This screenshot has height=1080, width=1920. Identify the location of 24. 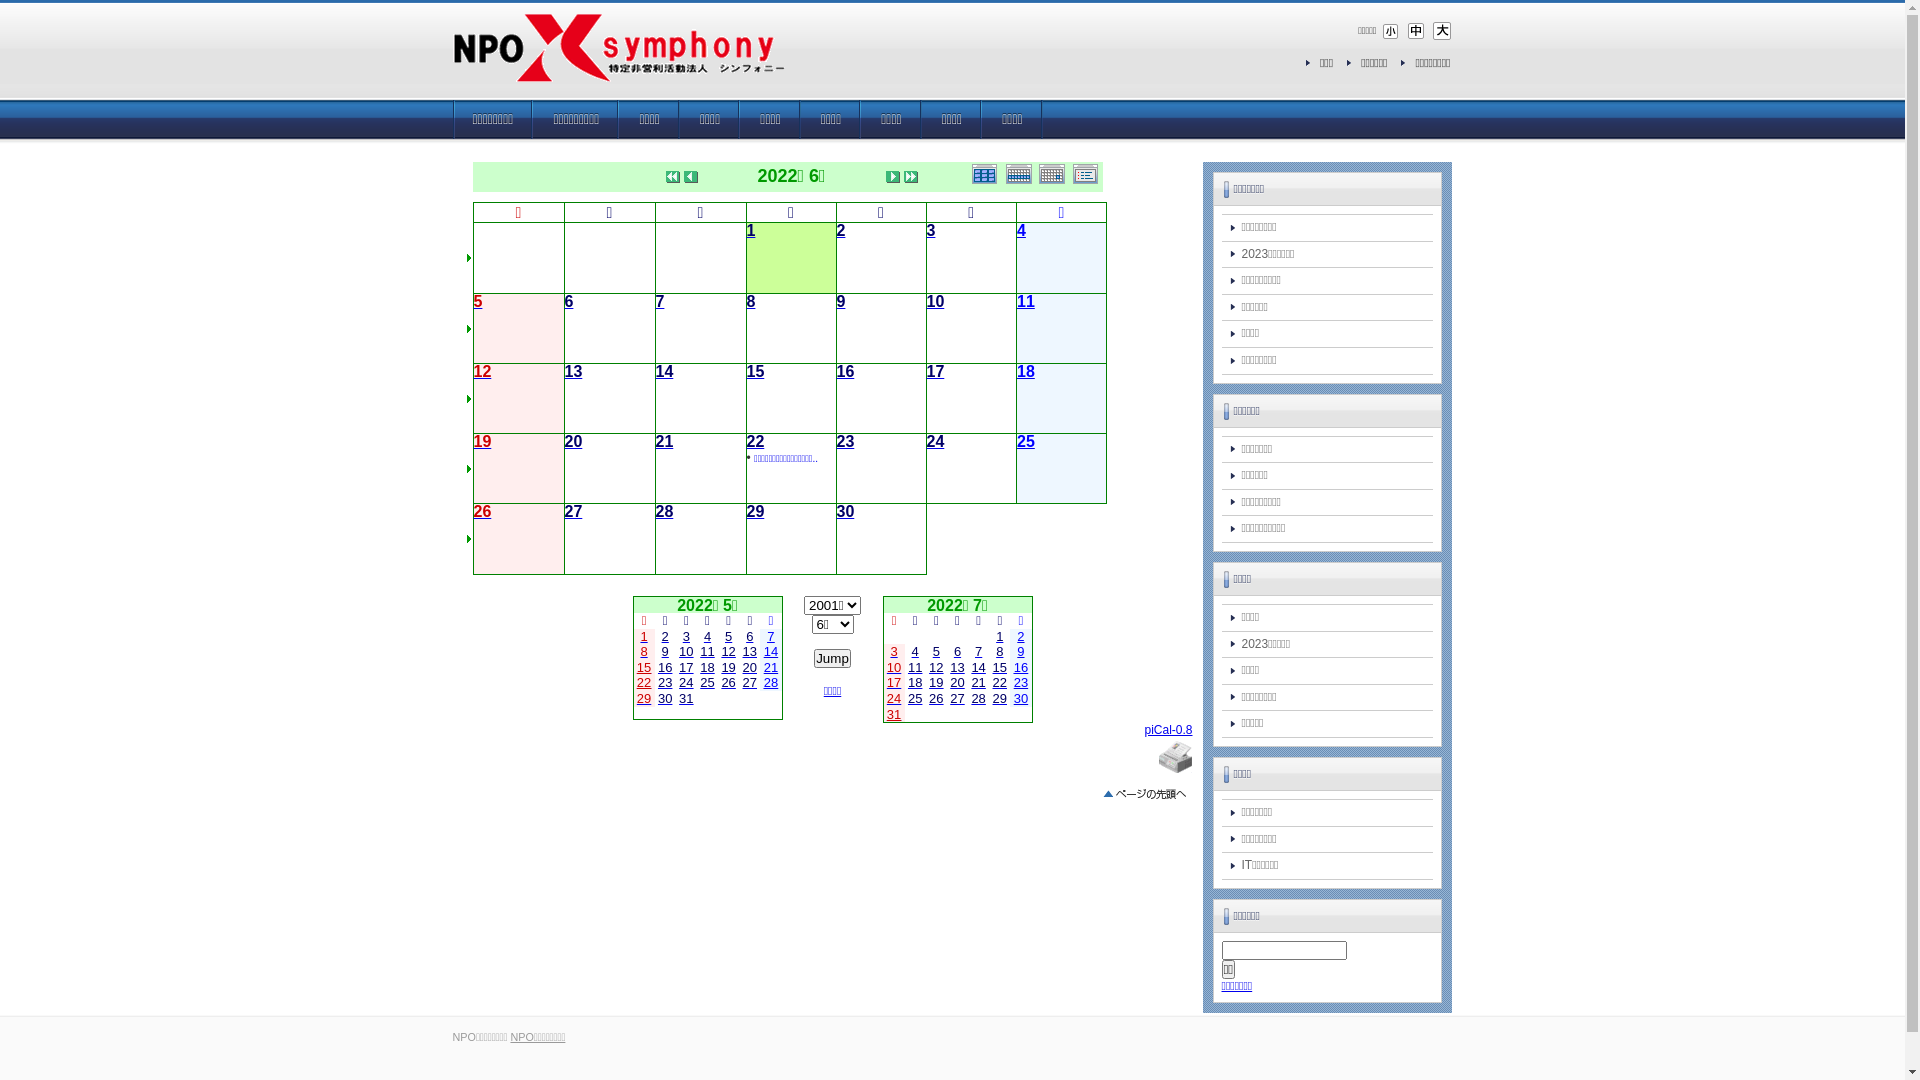
(935, 443).